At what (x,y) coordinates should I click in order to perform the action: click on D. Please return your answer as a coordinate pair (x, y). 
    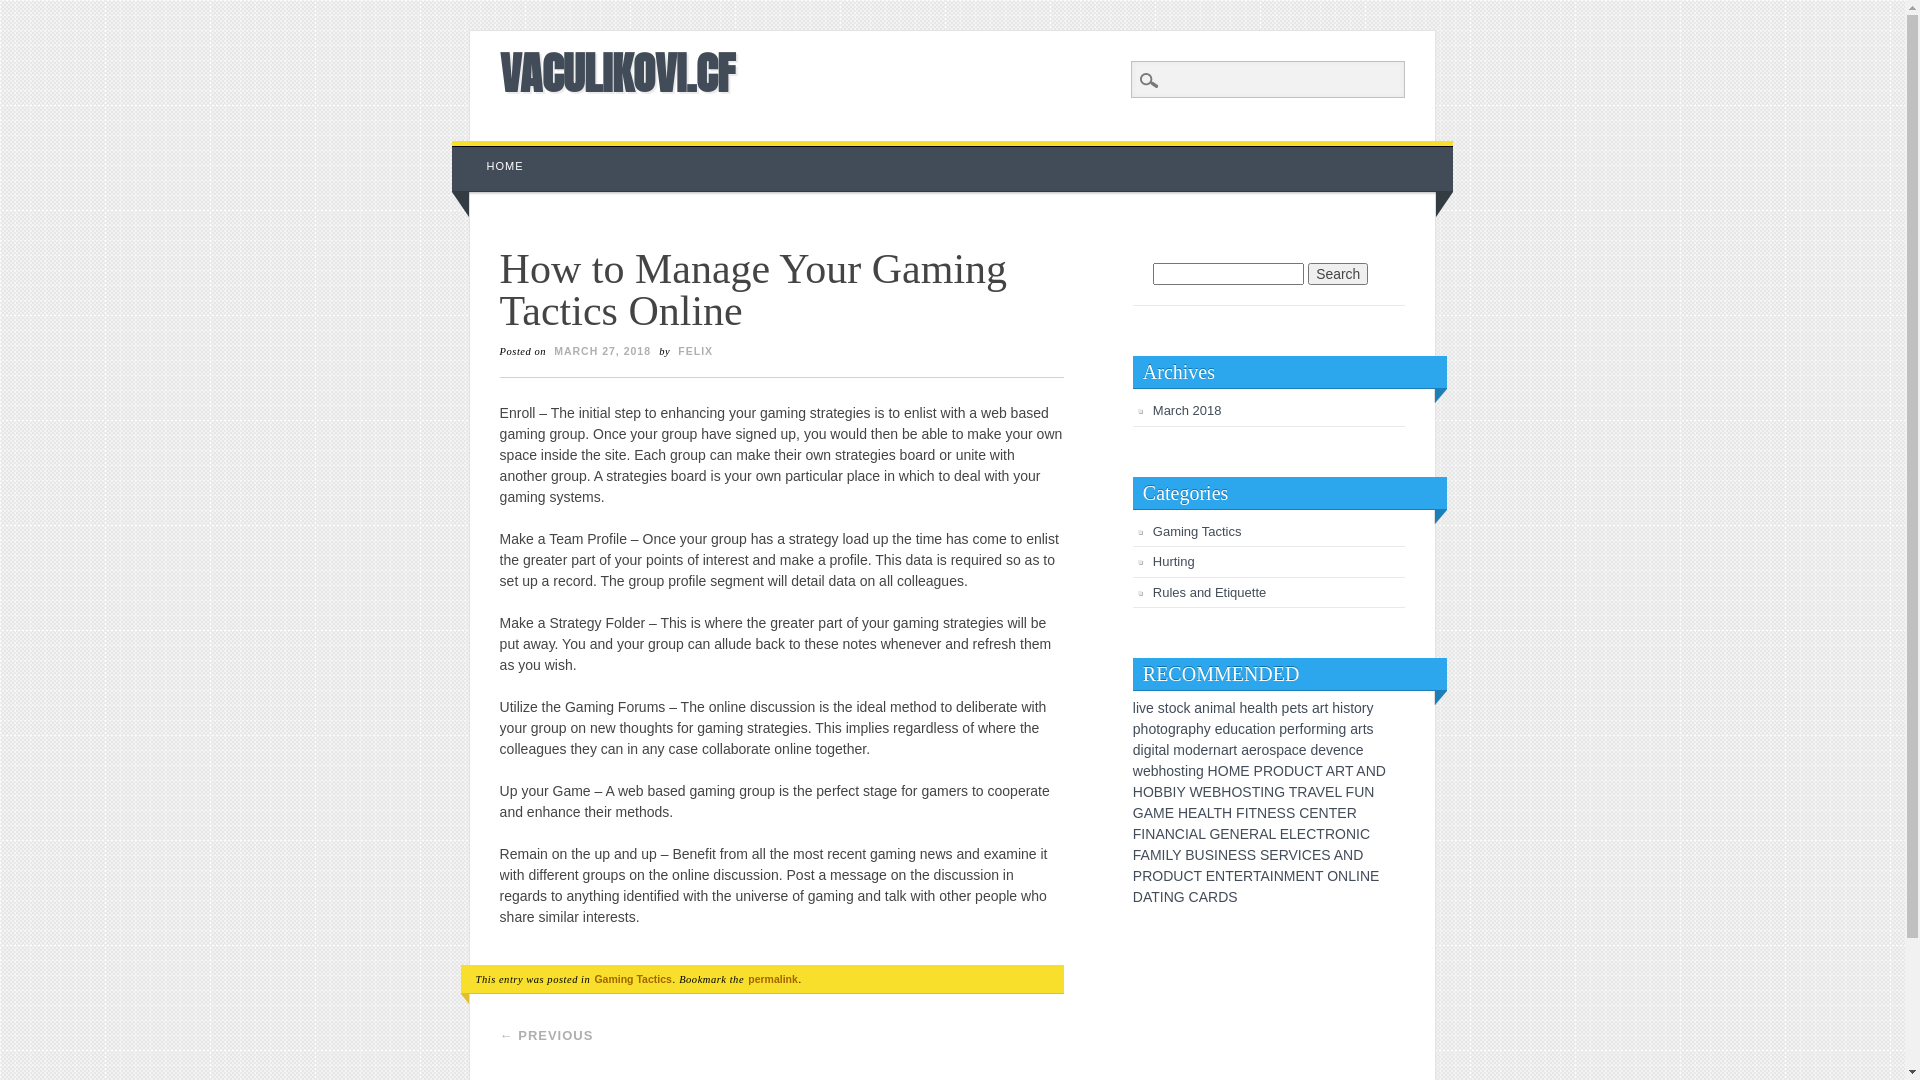
    Looking at the image, I should click on (1168, 876).